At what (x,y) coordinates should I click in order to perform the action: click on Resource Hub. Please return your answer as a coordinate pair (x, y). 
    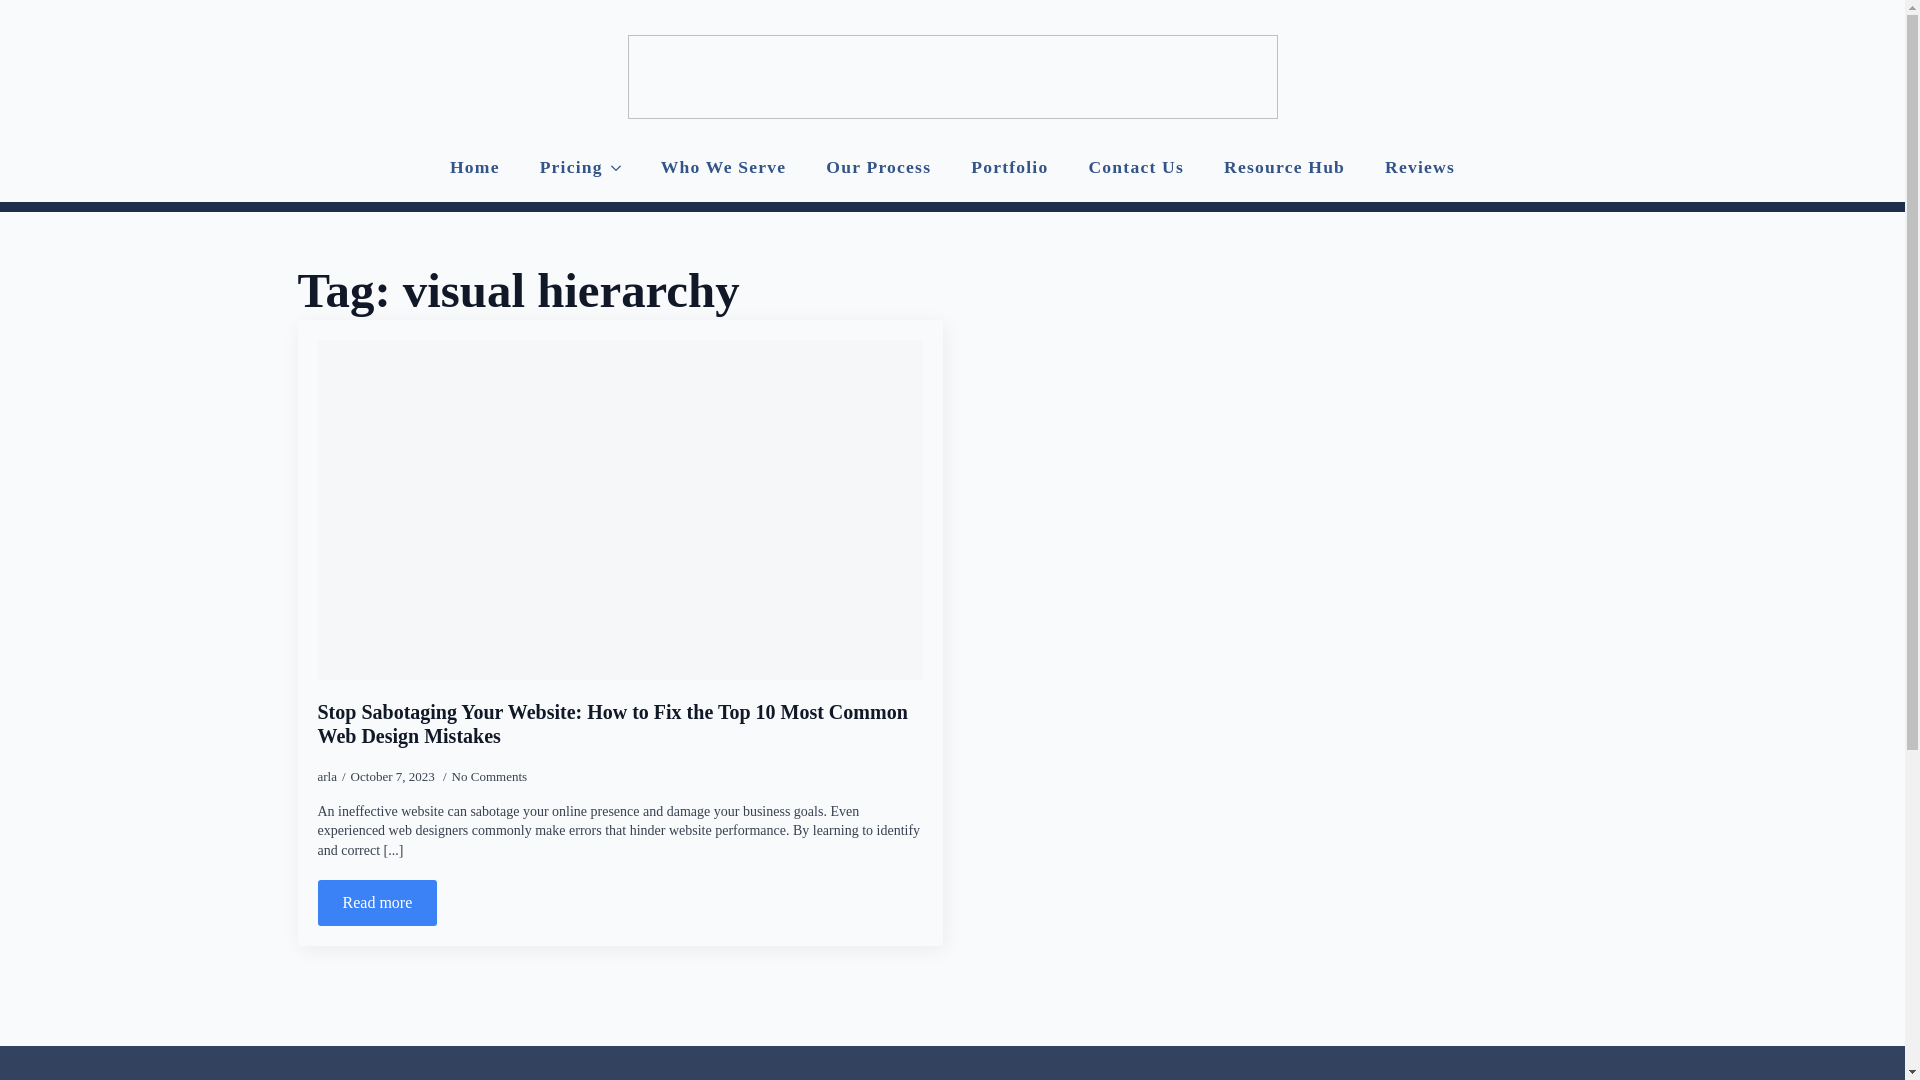
    Looking at the image, I should click on (1284, 168).